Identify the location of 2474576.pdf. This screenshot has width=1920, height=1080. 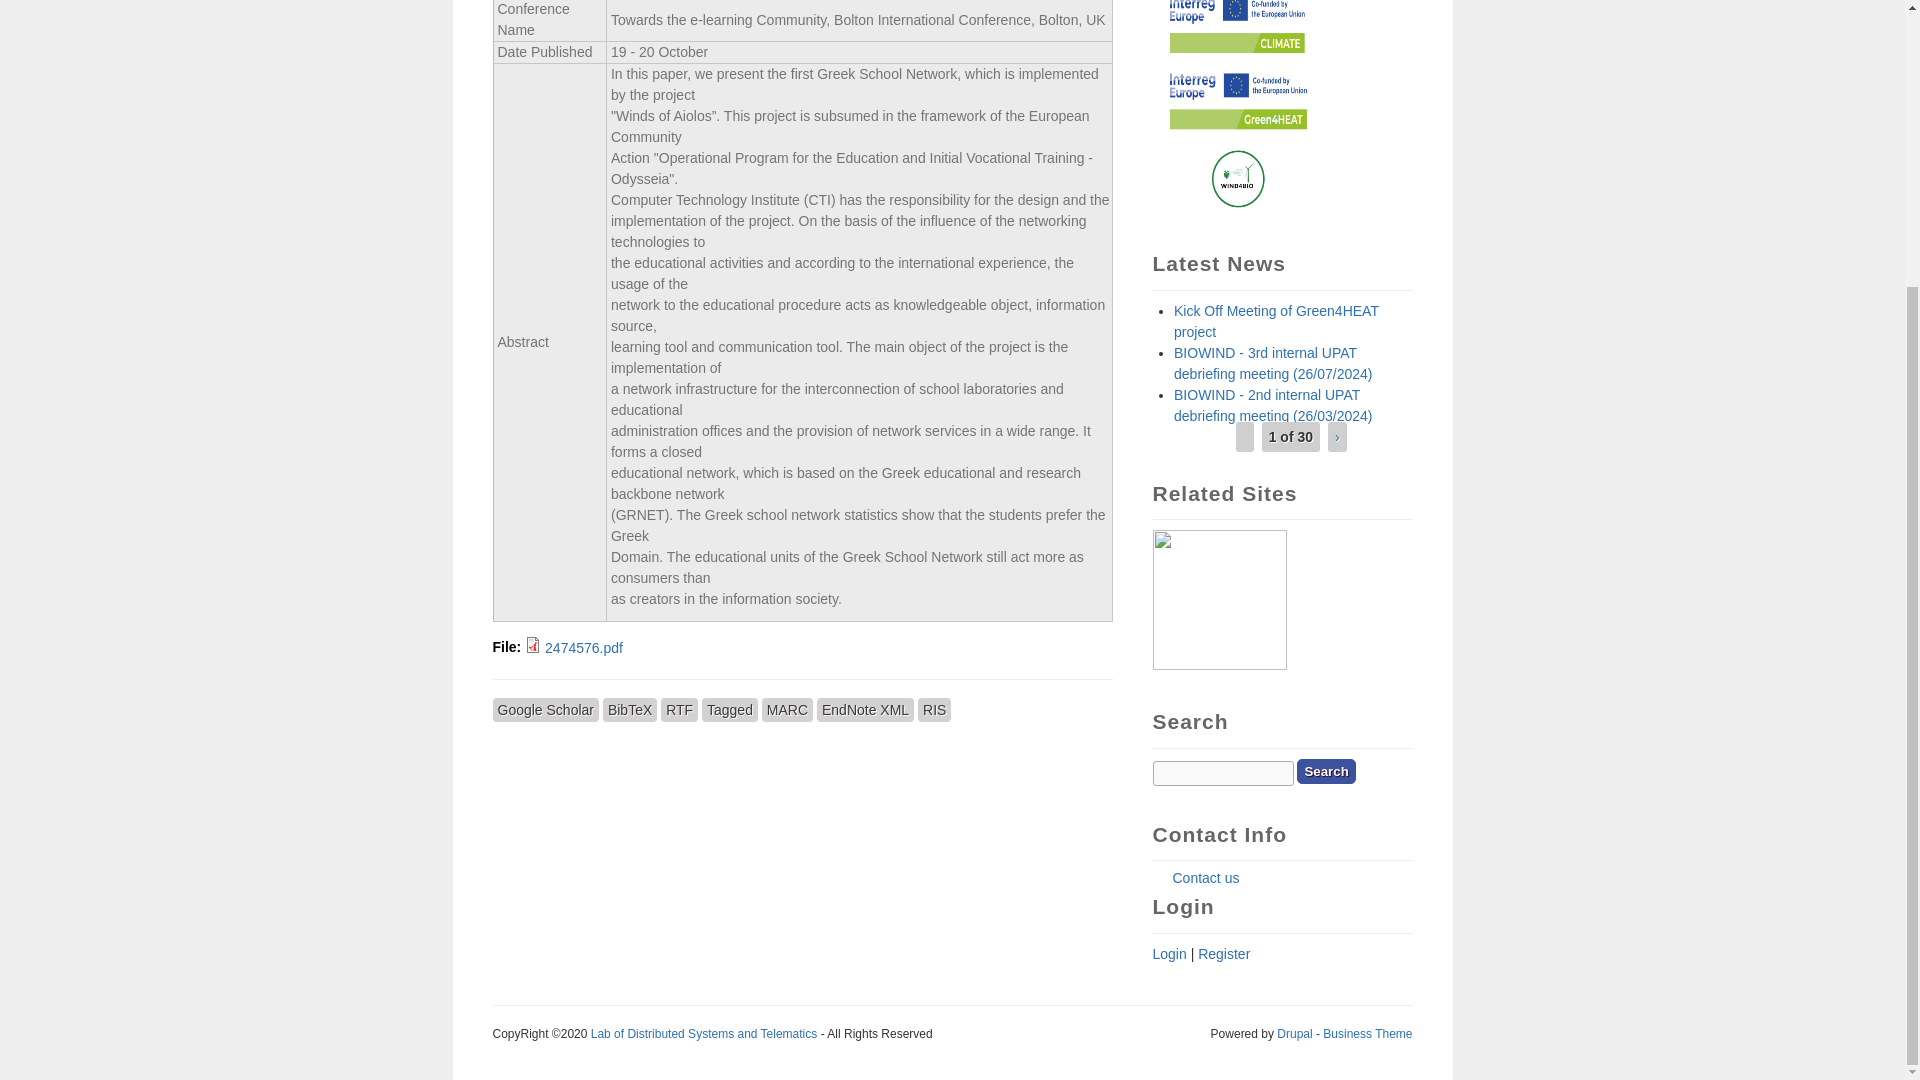
(584, 648).